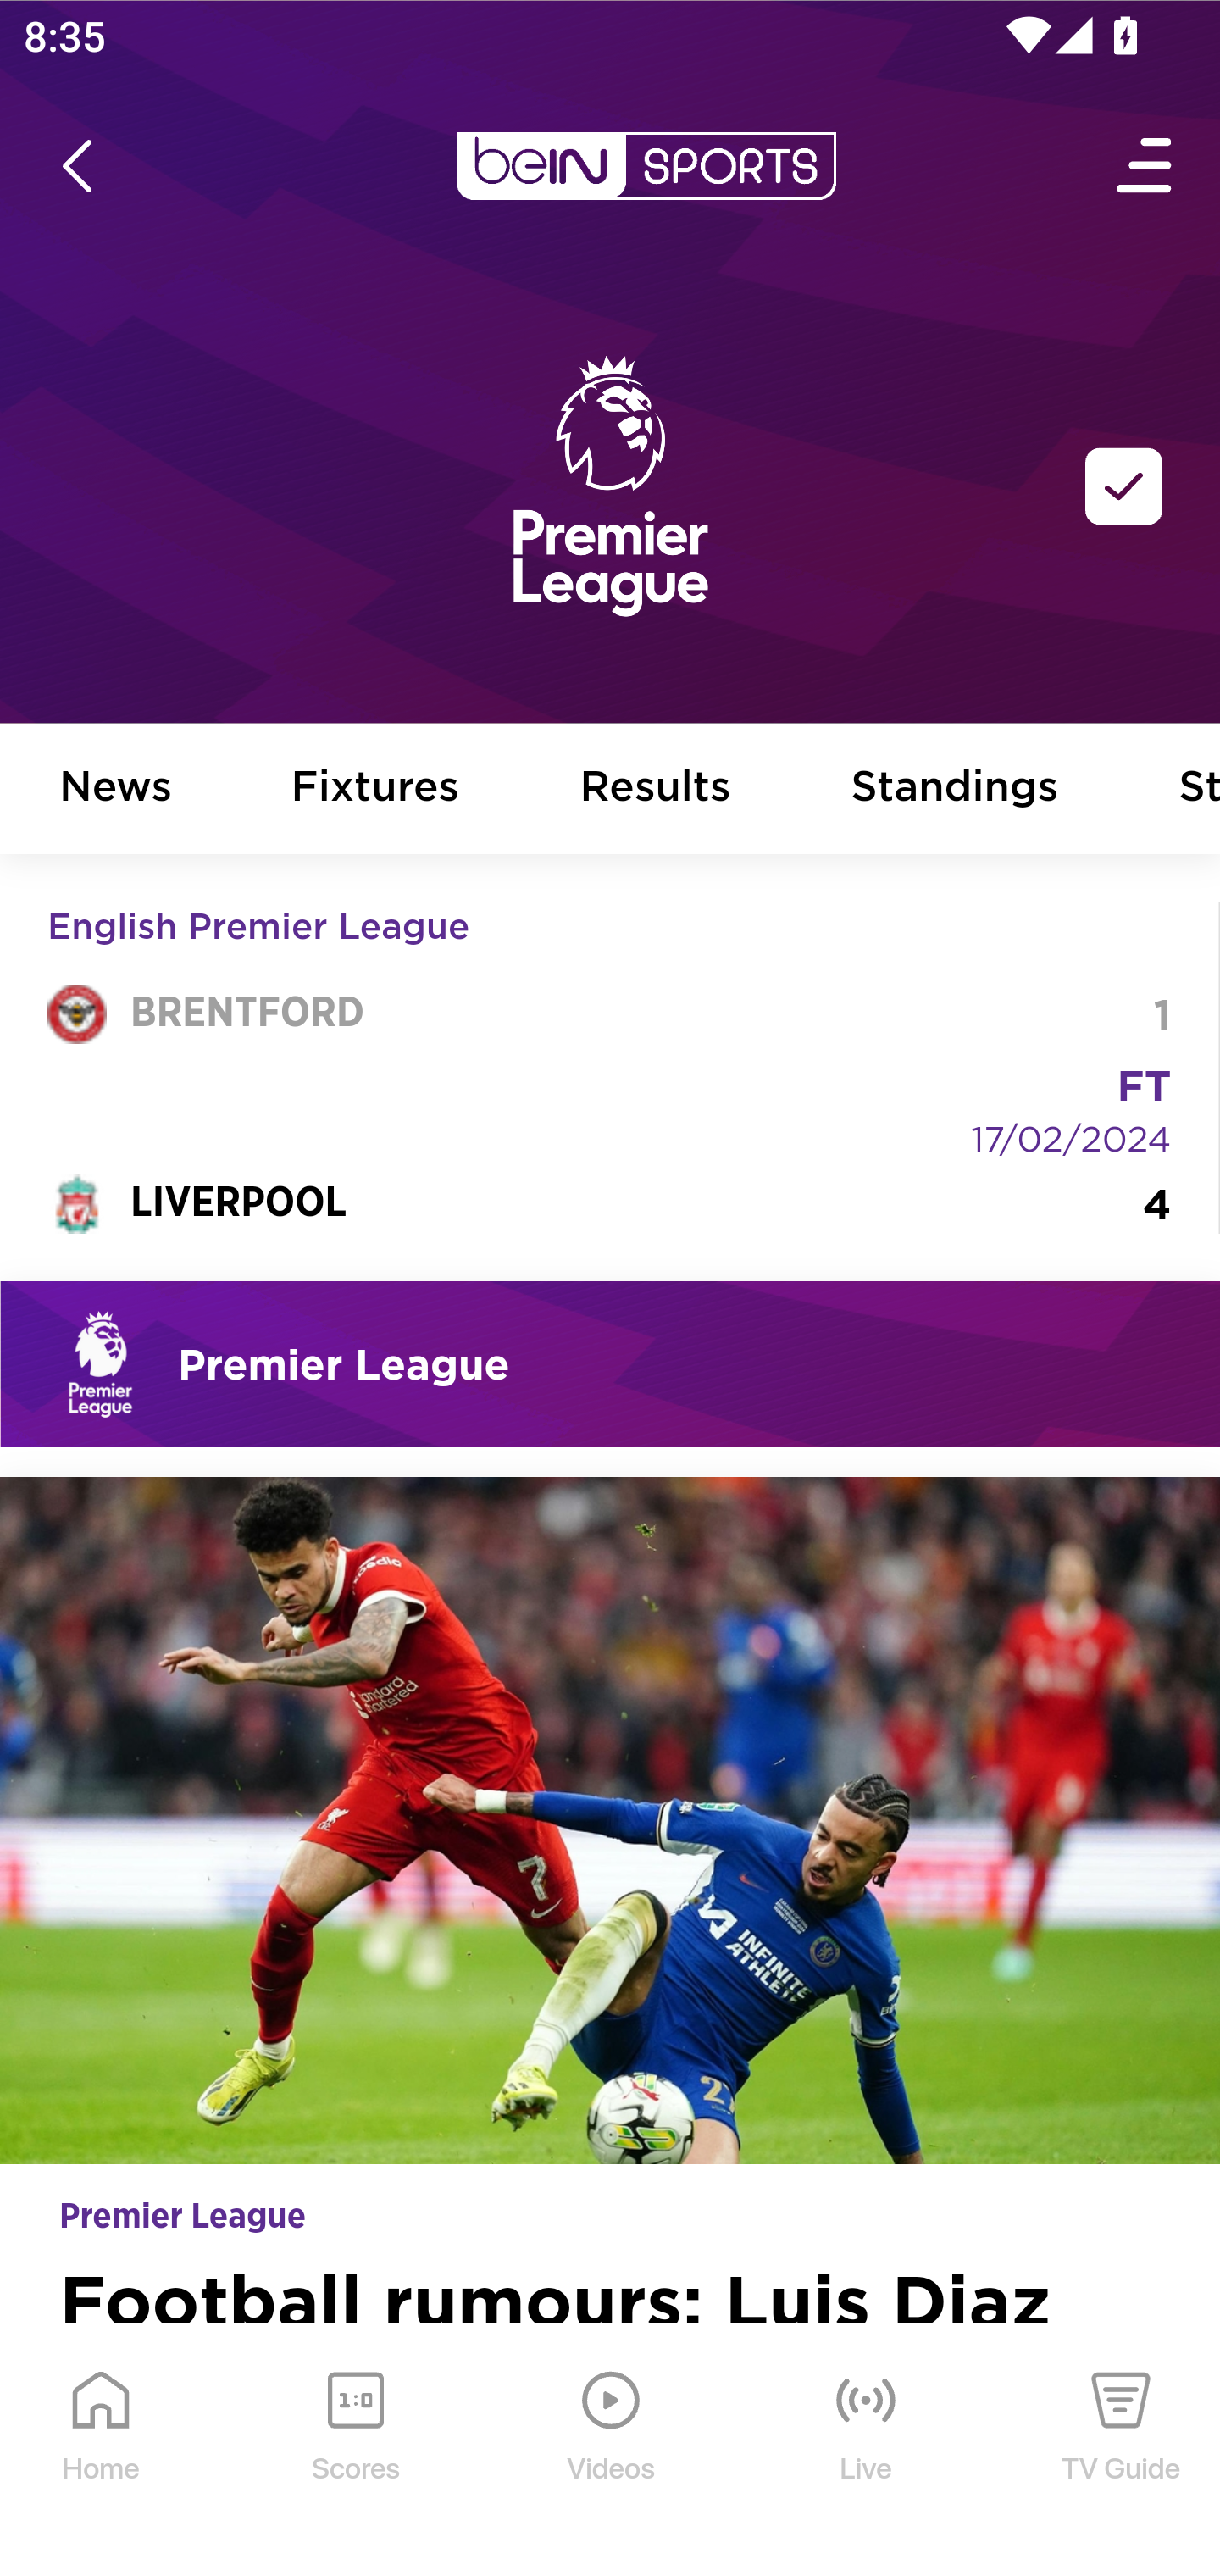 The height and width of the screenshot is (2576, 1220). Describe the element at coordinates (1145, 166) in the screenshot. I see `Open Menu Icon` at that location.